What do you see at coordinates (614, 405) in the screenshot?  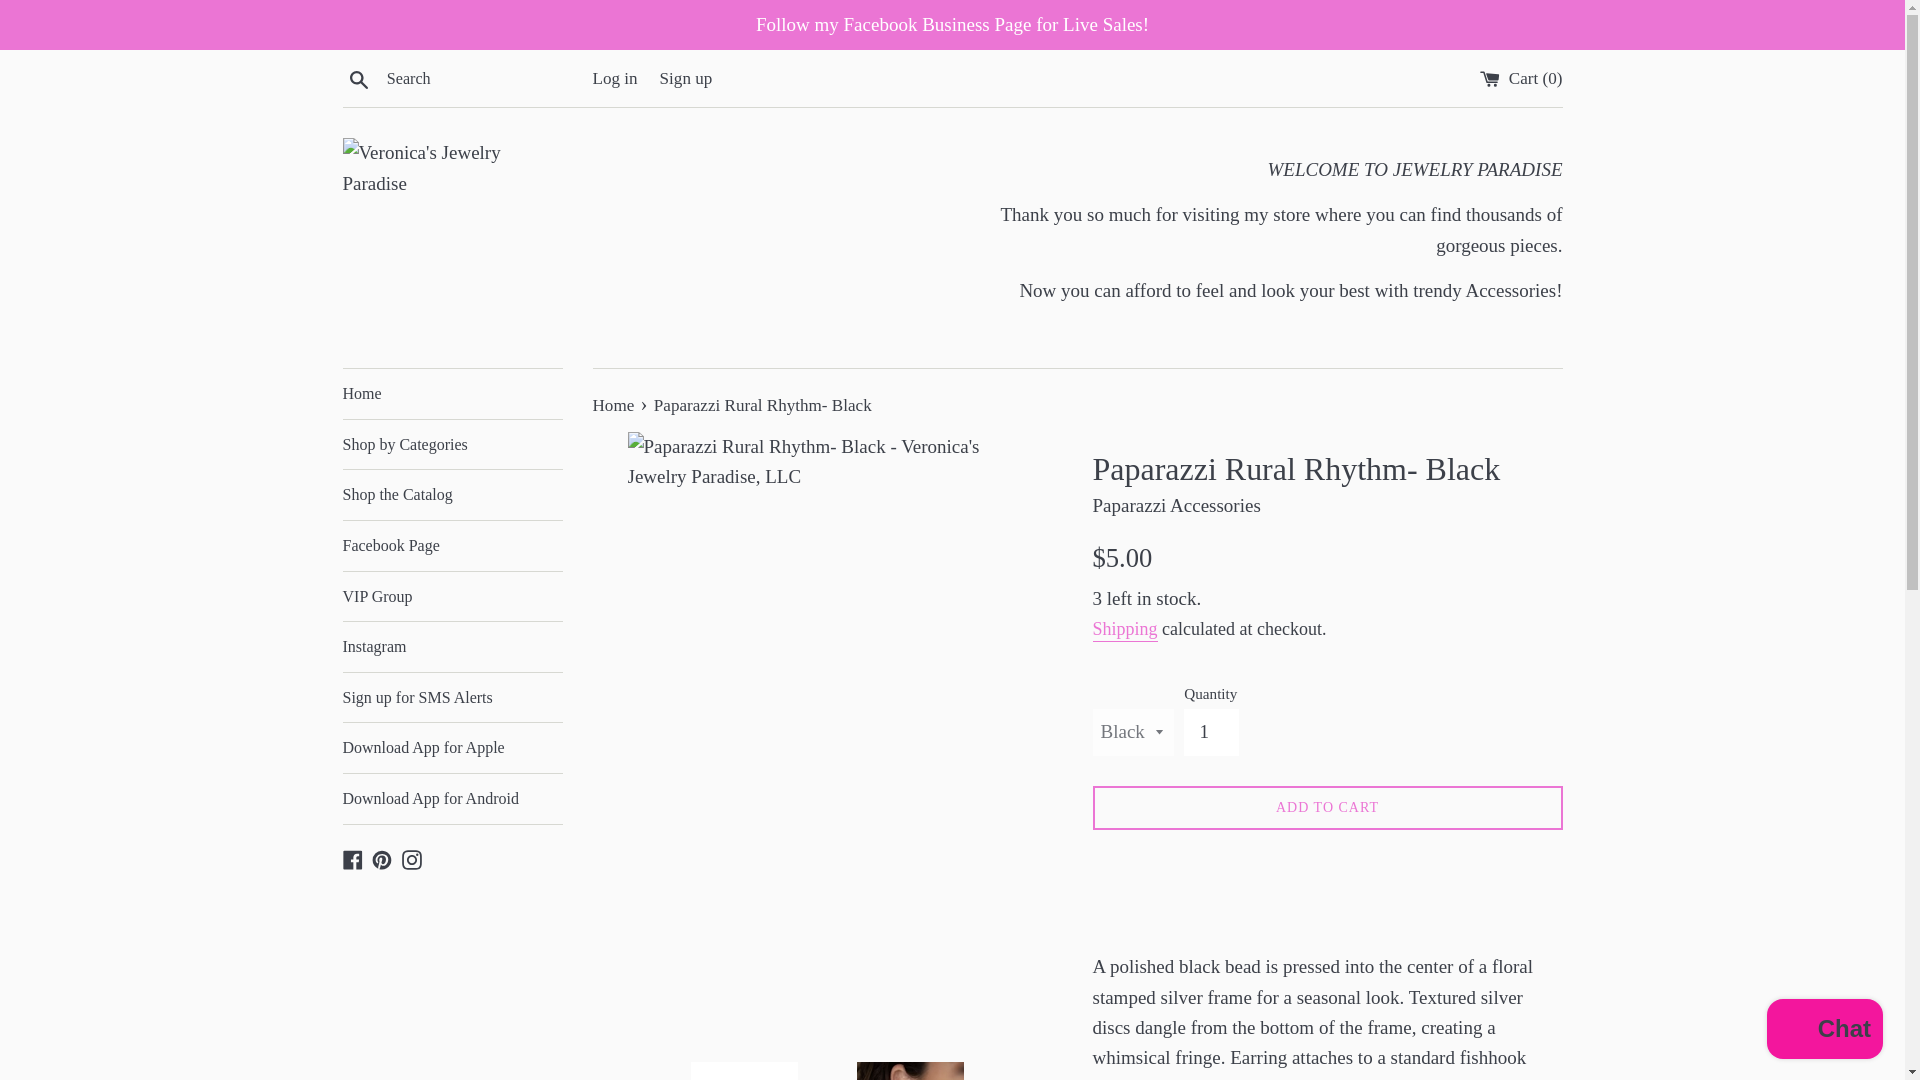 I see `Home` at bounding box center [614, 405].